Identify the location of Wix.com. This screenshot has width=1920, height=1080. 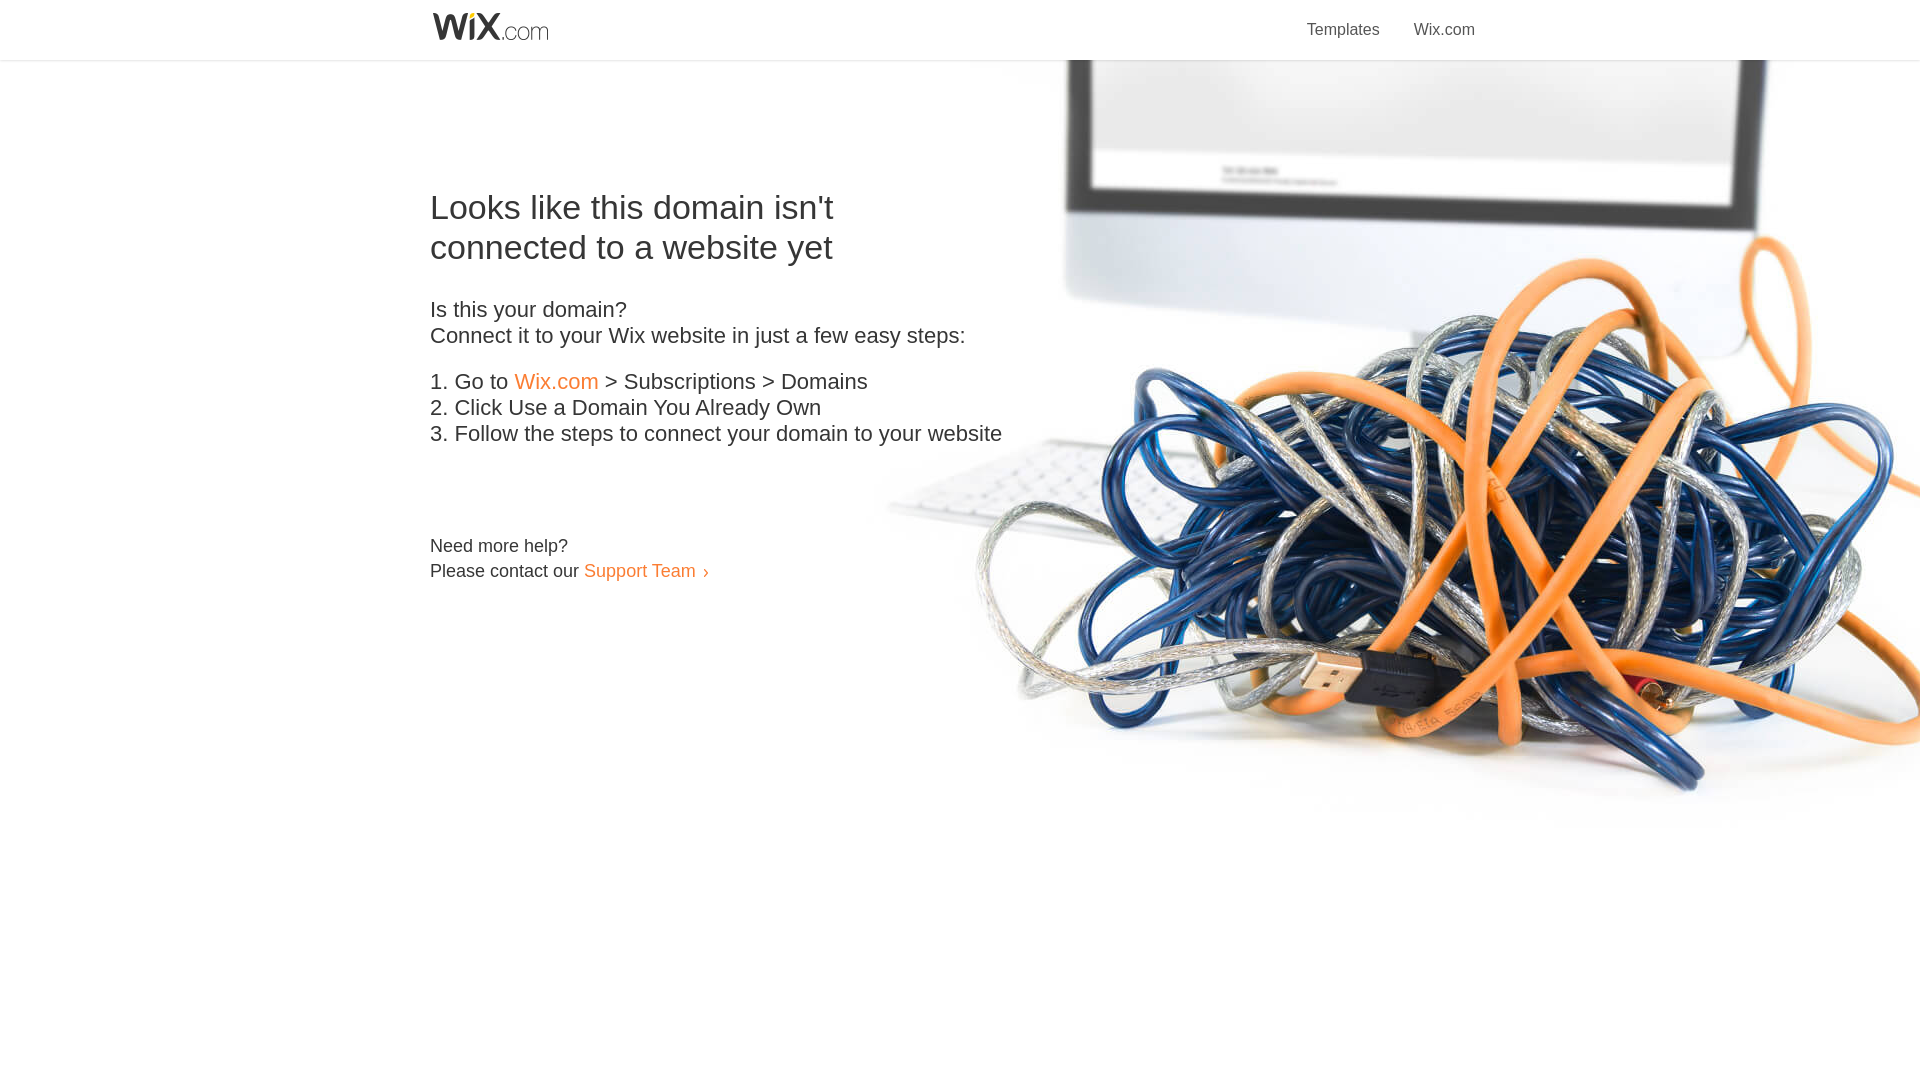
(556, 382).